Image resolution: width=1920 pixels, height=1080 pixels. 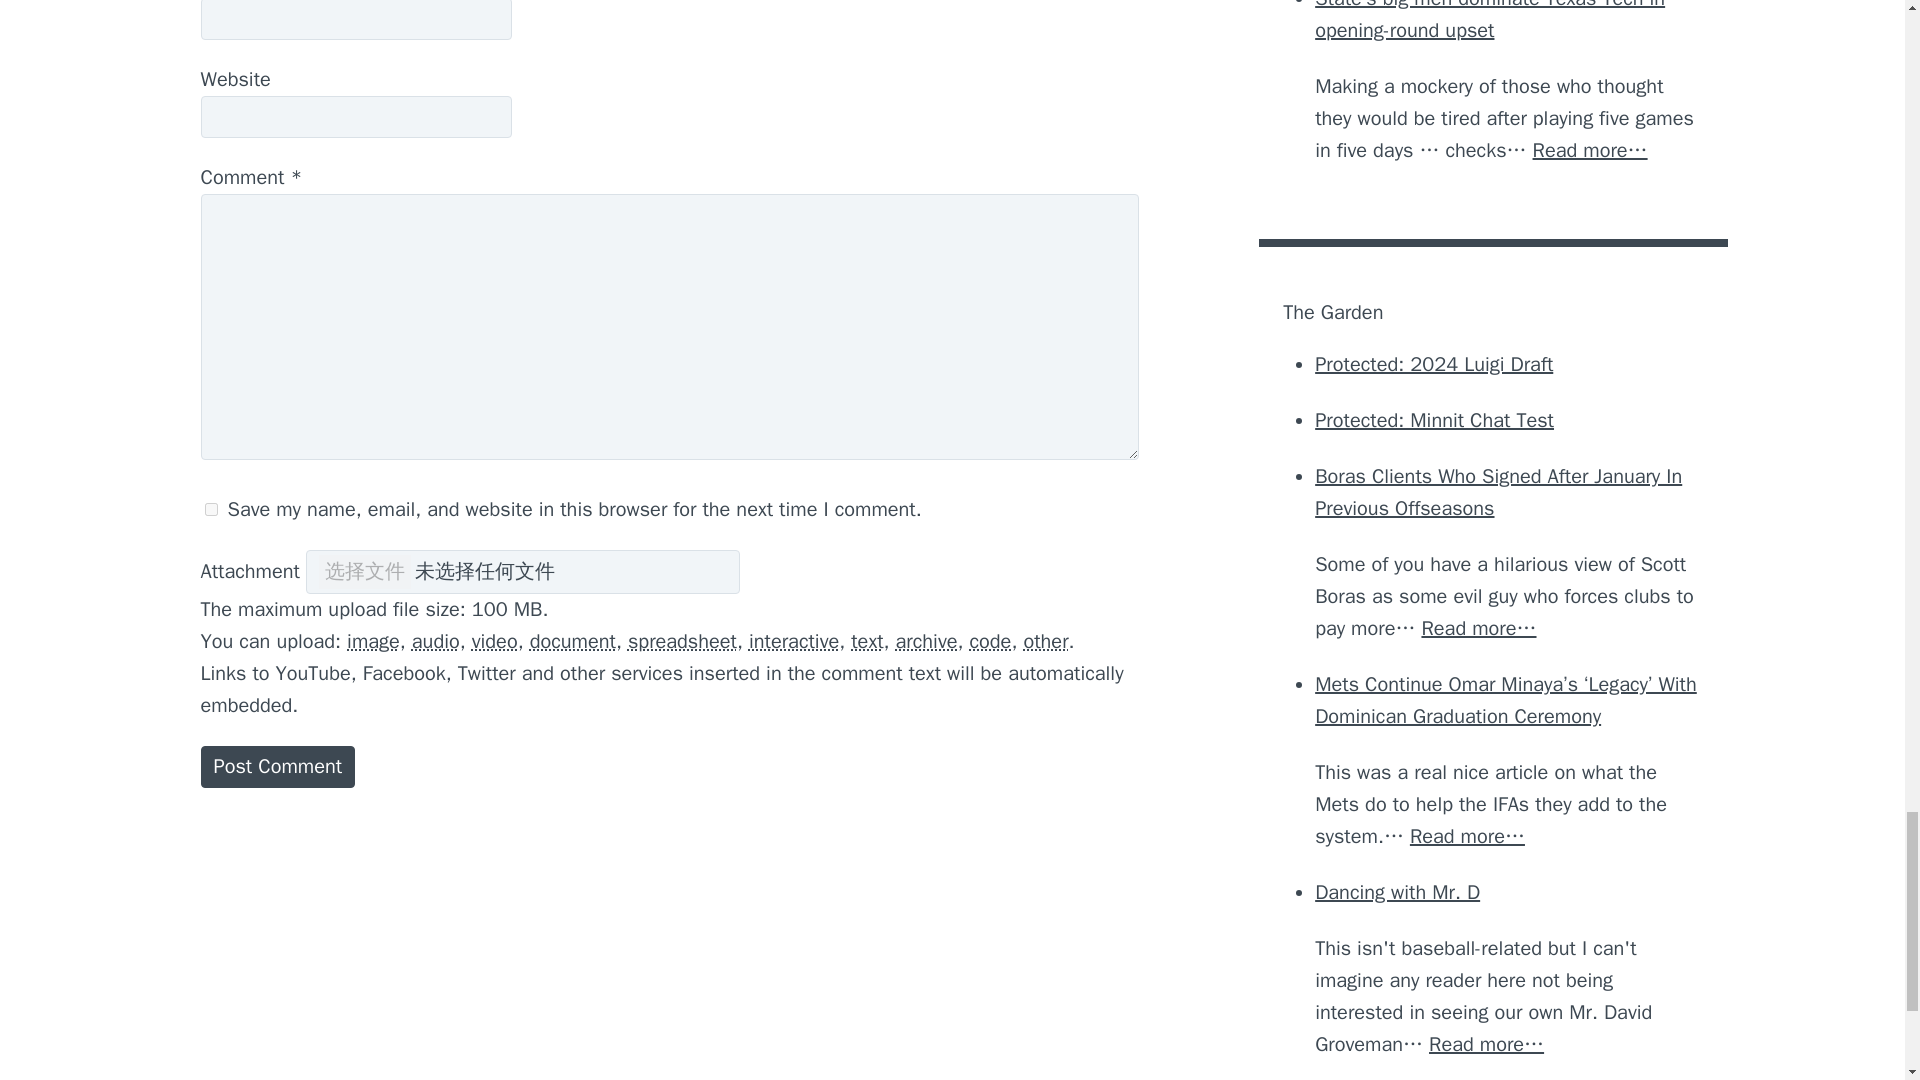 What do you see at coordinates (436, 641) in the screenshot?
I see `mp3, m4a, m4b, aac, ram, wav, ogg, oga, flac, wma, mka` at bounding box center [436, 641].